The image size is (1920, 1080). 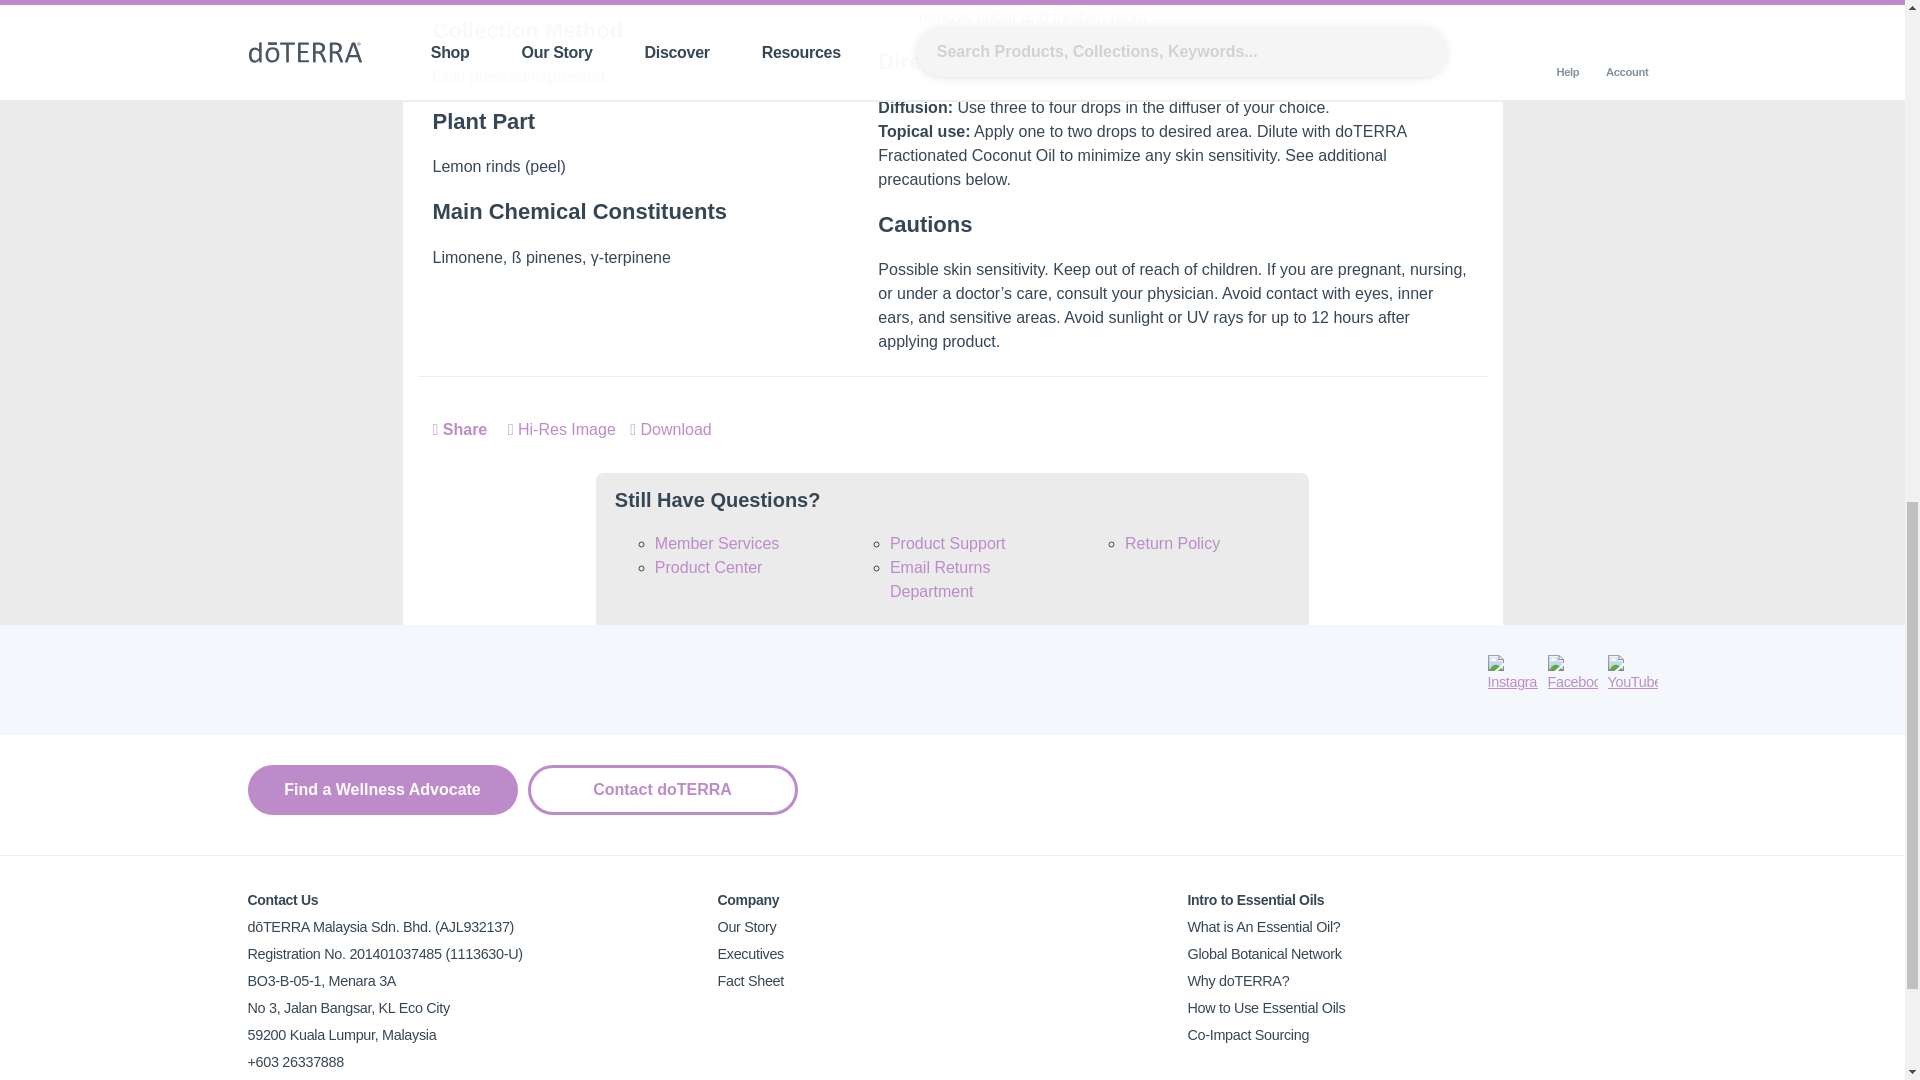 I want to click on Facebook, so click(x=1572, y=674).